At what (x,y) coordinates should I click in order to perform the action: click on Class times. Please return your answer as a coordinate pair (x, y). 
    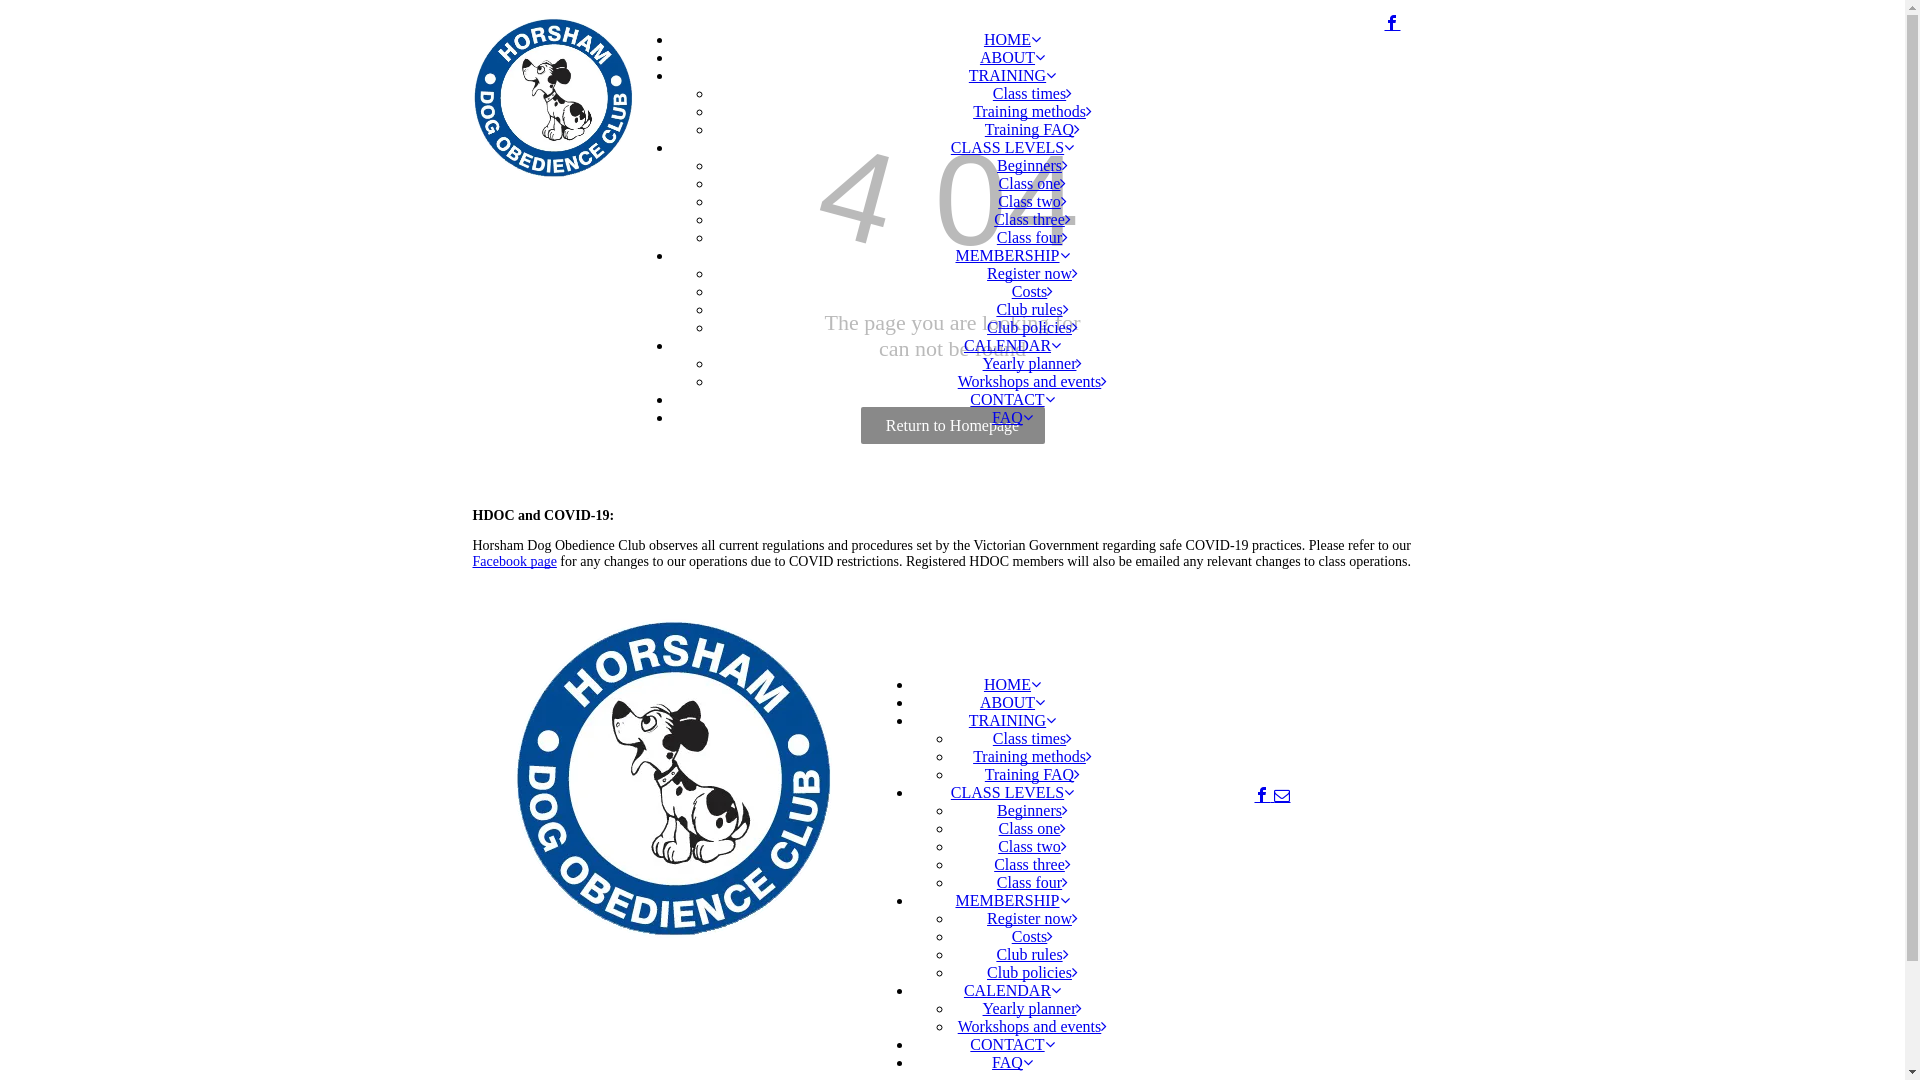
    Looking at the image, I should click on (1032, 738).